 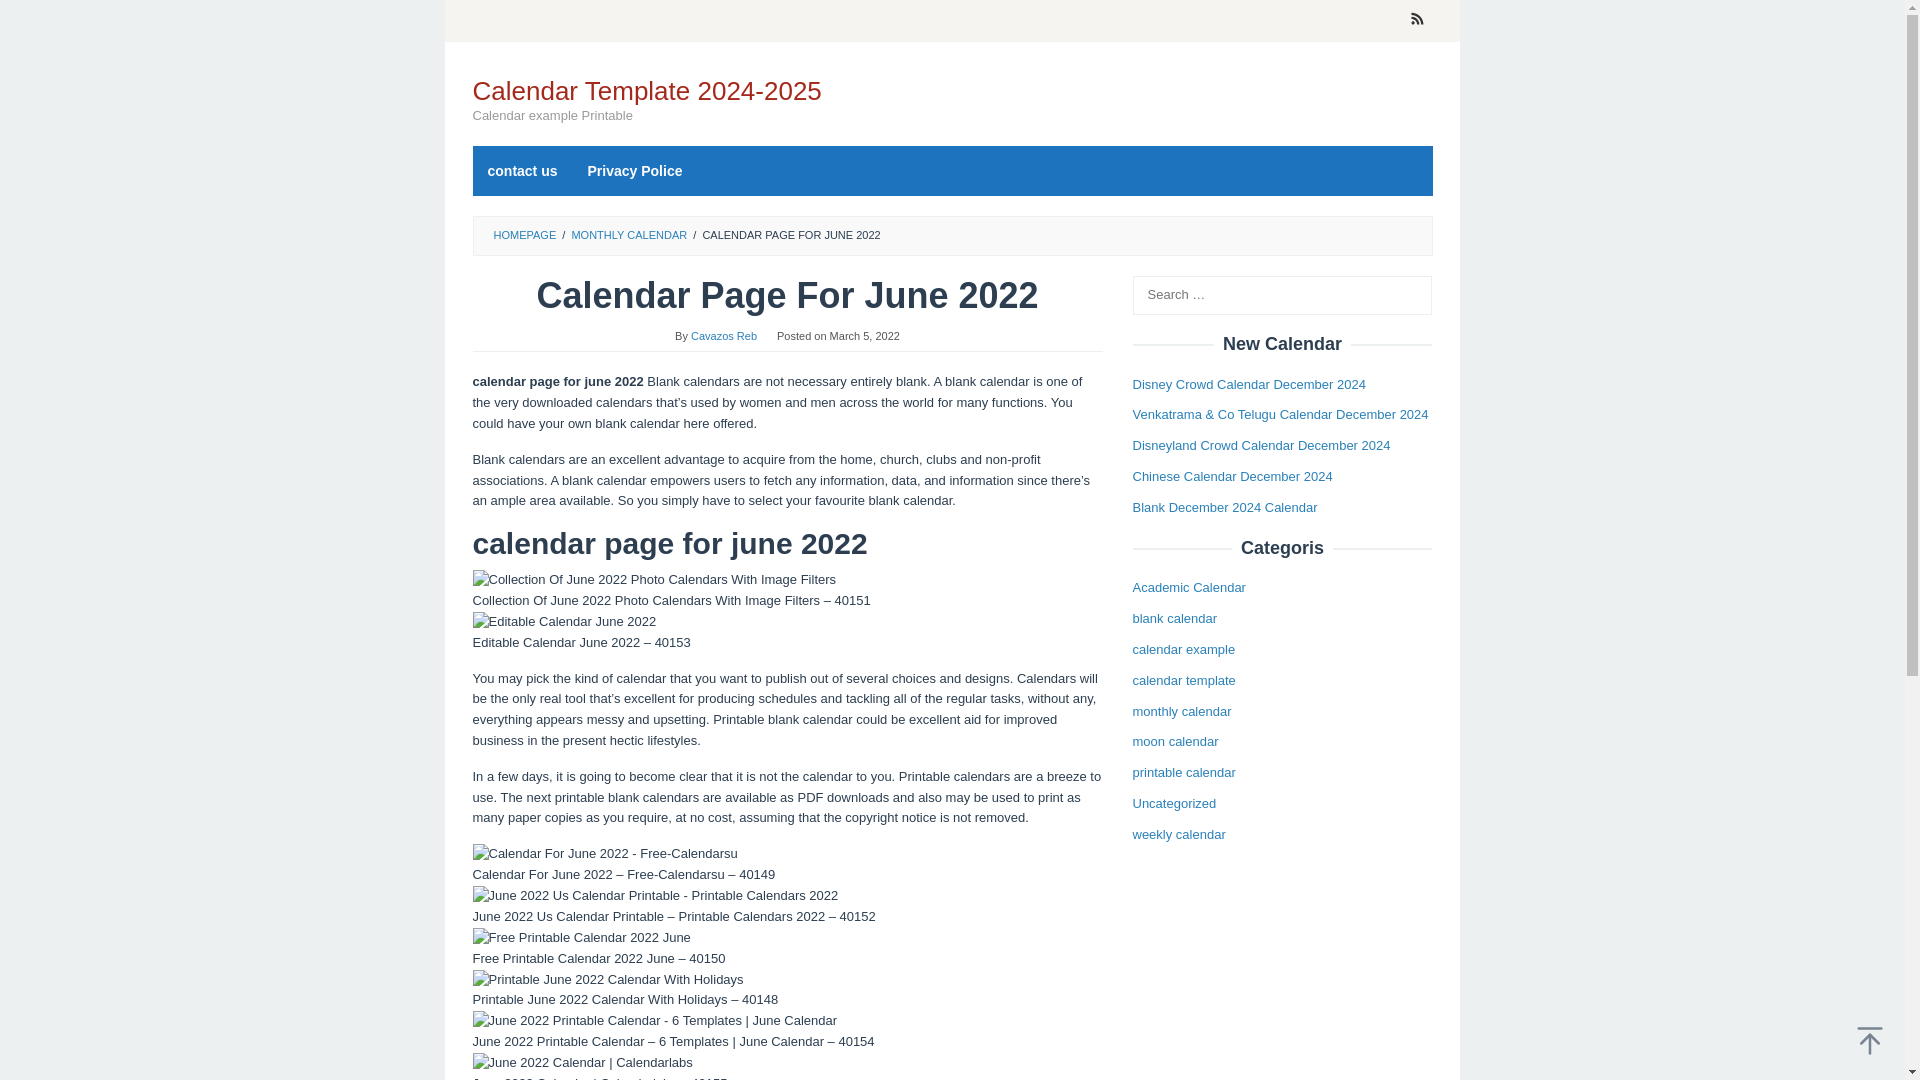 I want to click on Calendar Template 2024-2025, so click(x=646, y=90).